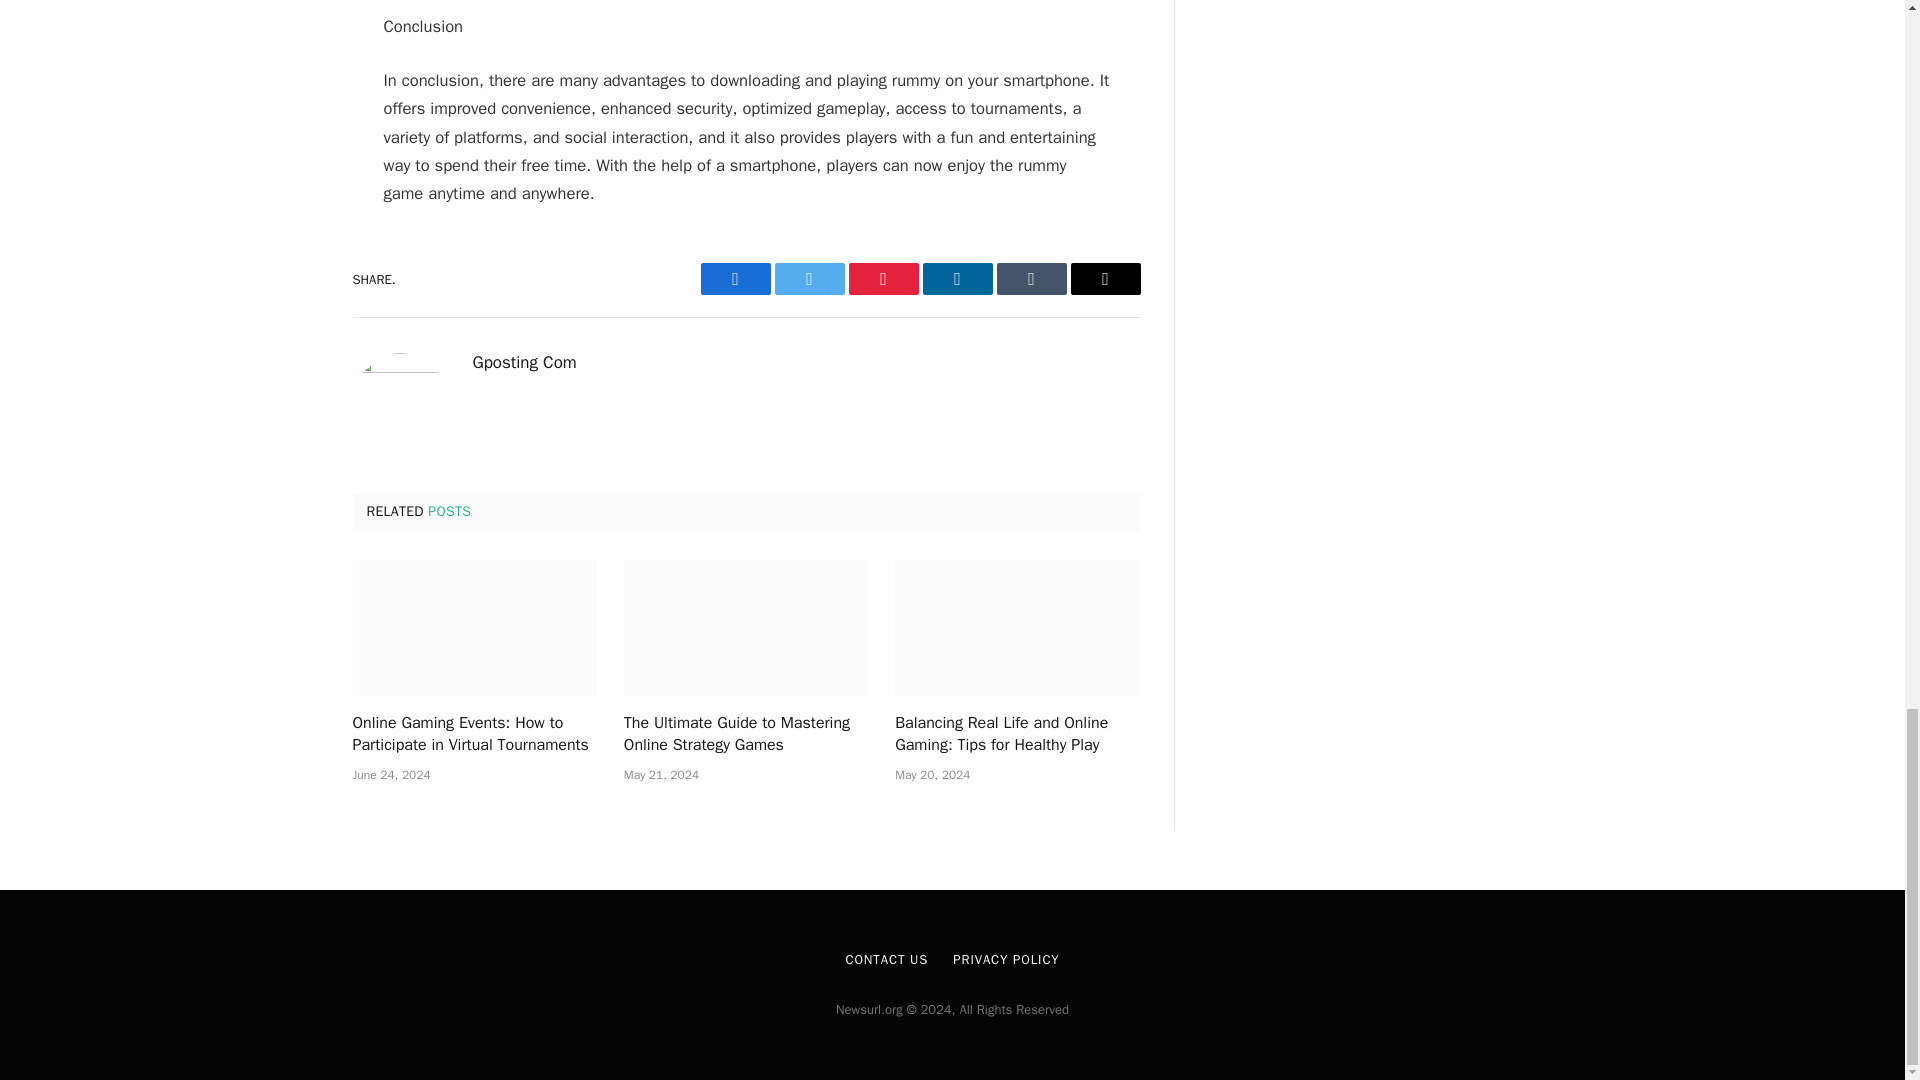  I want to click on LinkedIn, so click(956, 278).